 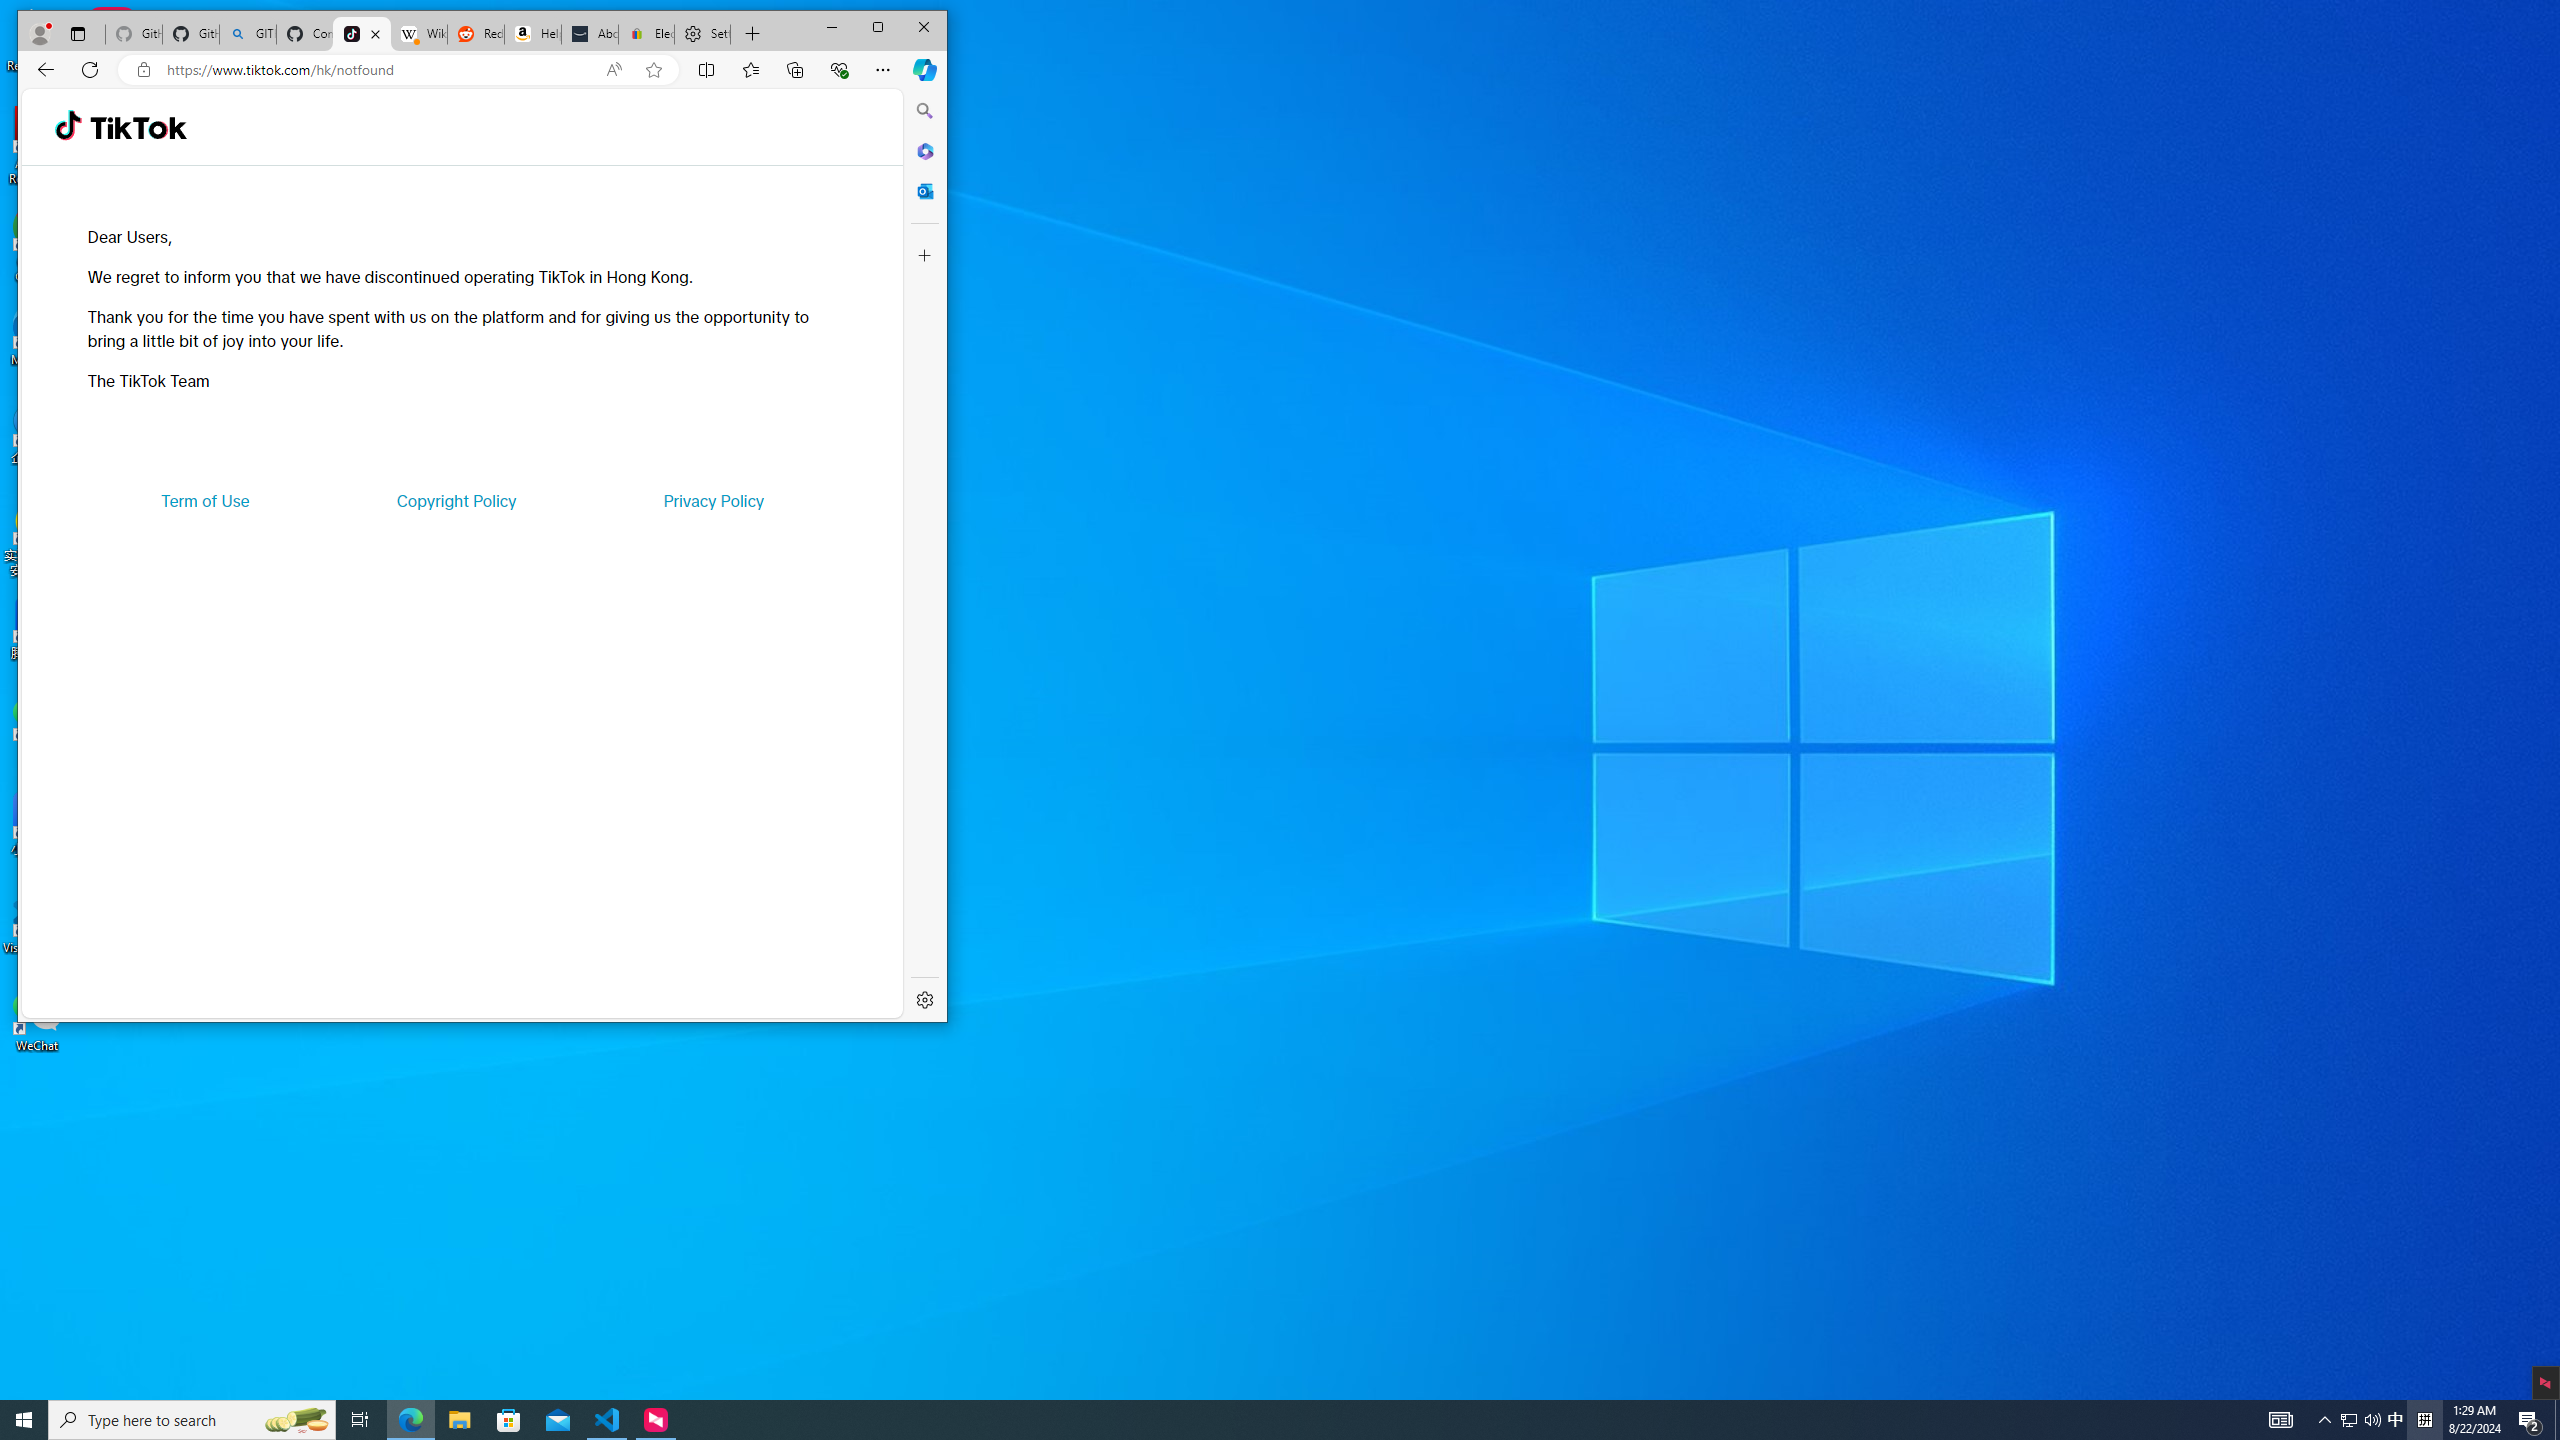 I want to click on Term of Use, so click(x=2396, y=1420).